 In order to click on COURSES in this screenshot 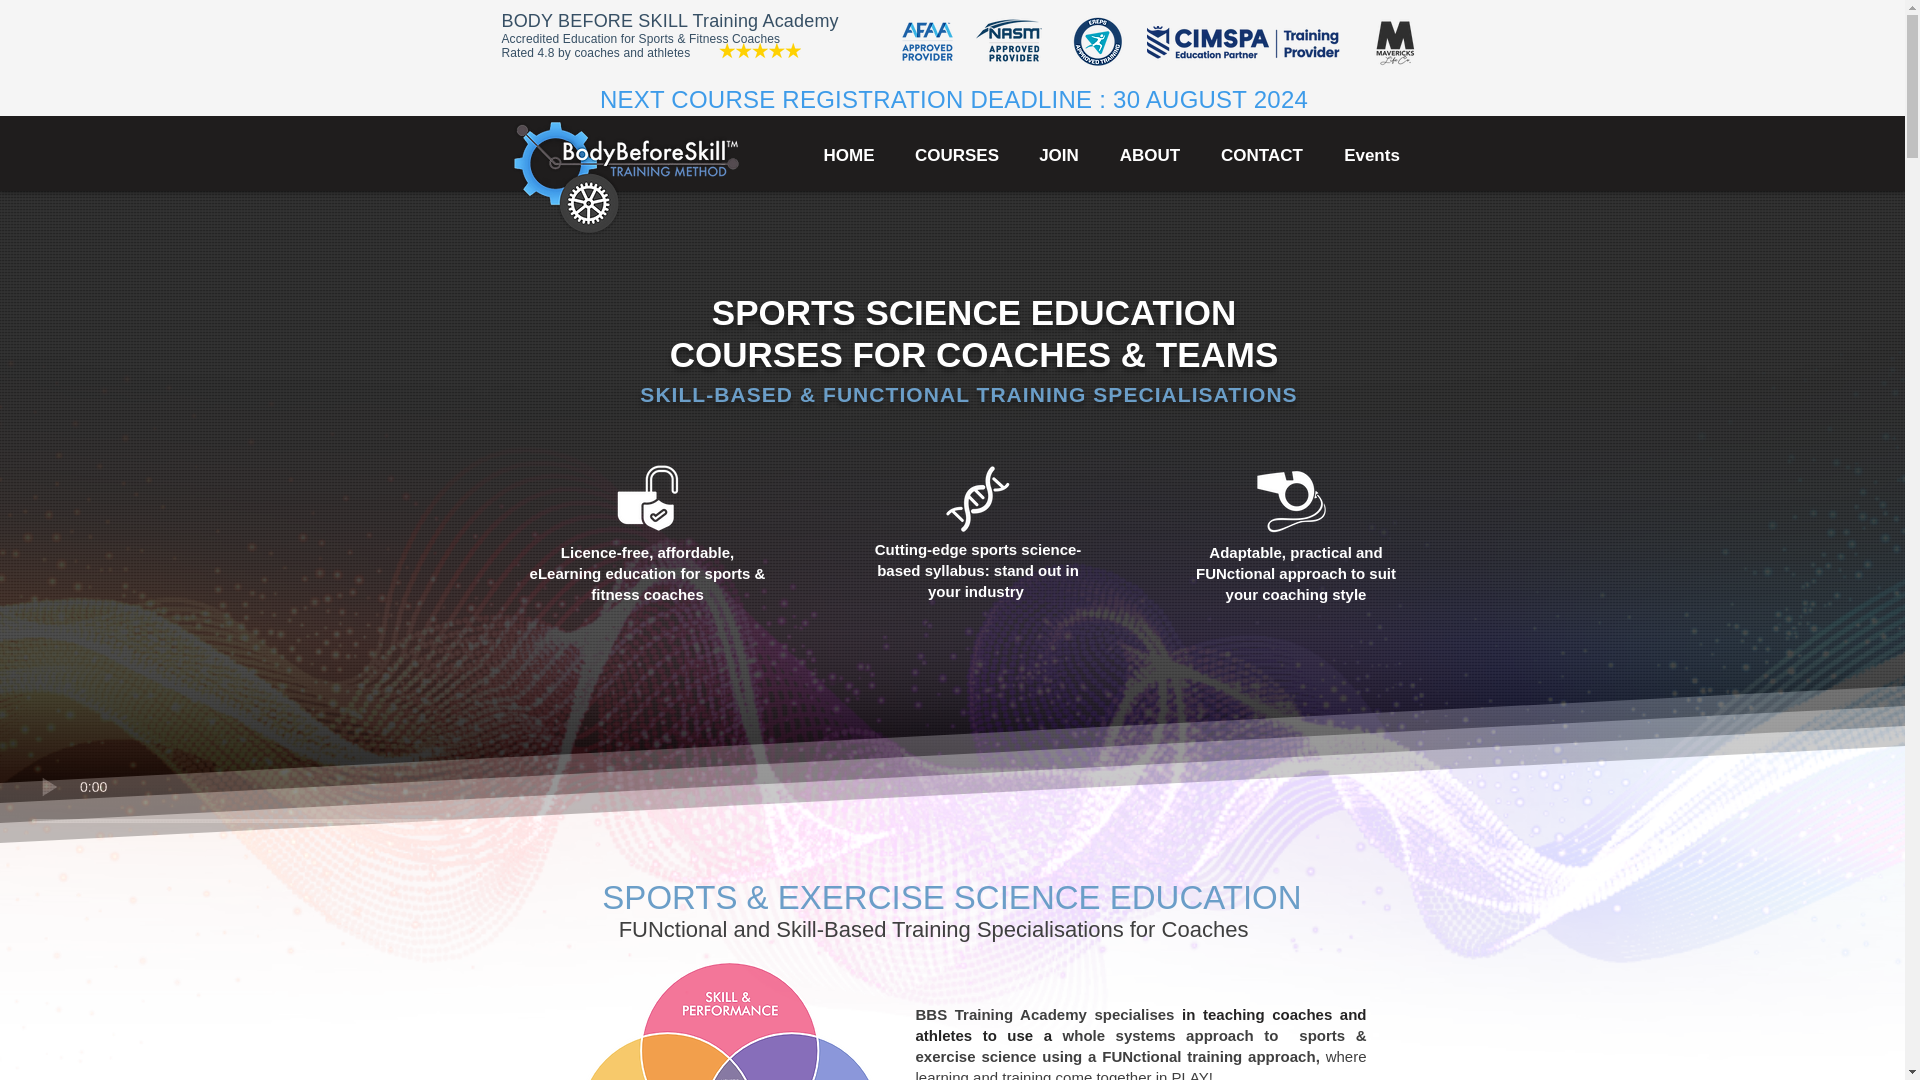, I will do `click(958, 155)`.